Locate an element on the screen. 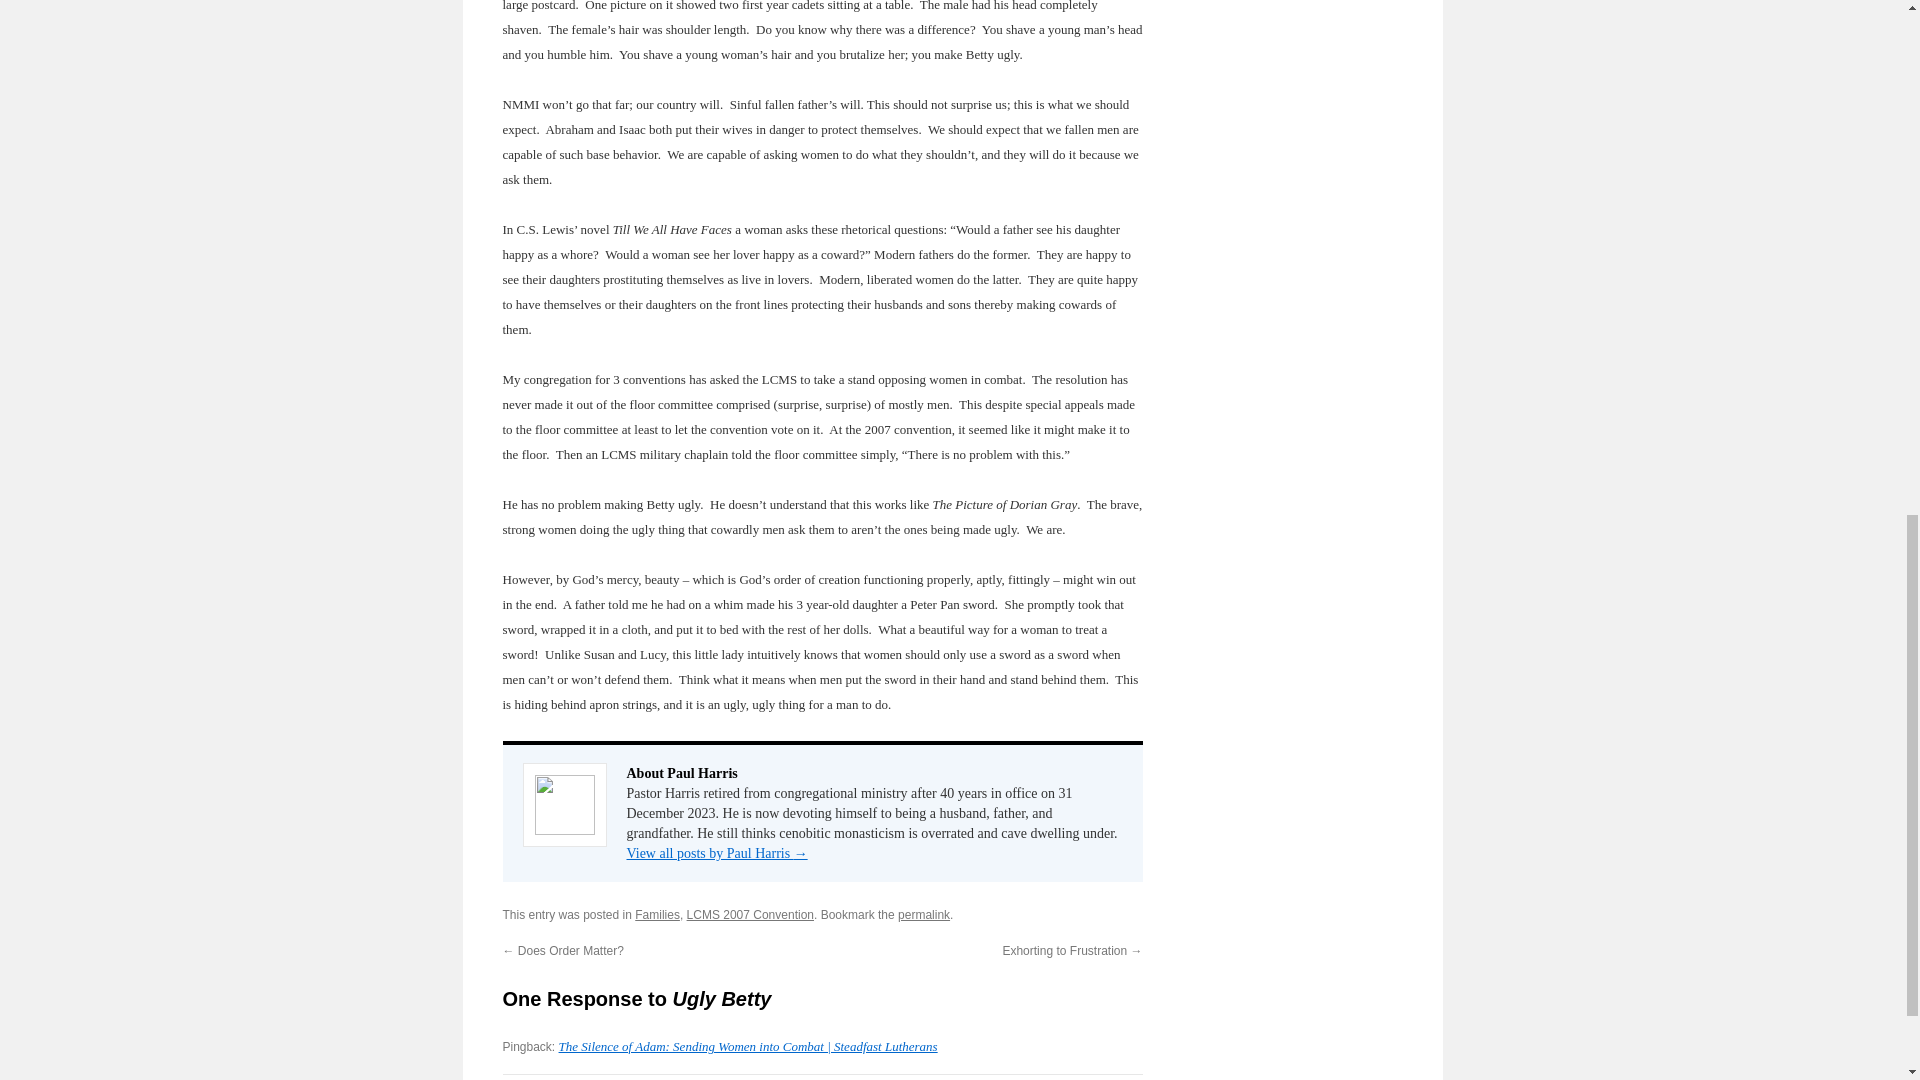 The width and height of the screenshot is (1920, 1080). Families is located at coordinates (657, 915).